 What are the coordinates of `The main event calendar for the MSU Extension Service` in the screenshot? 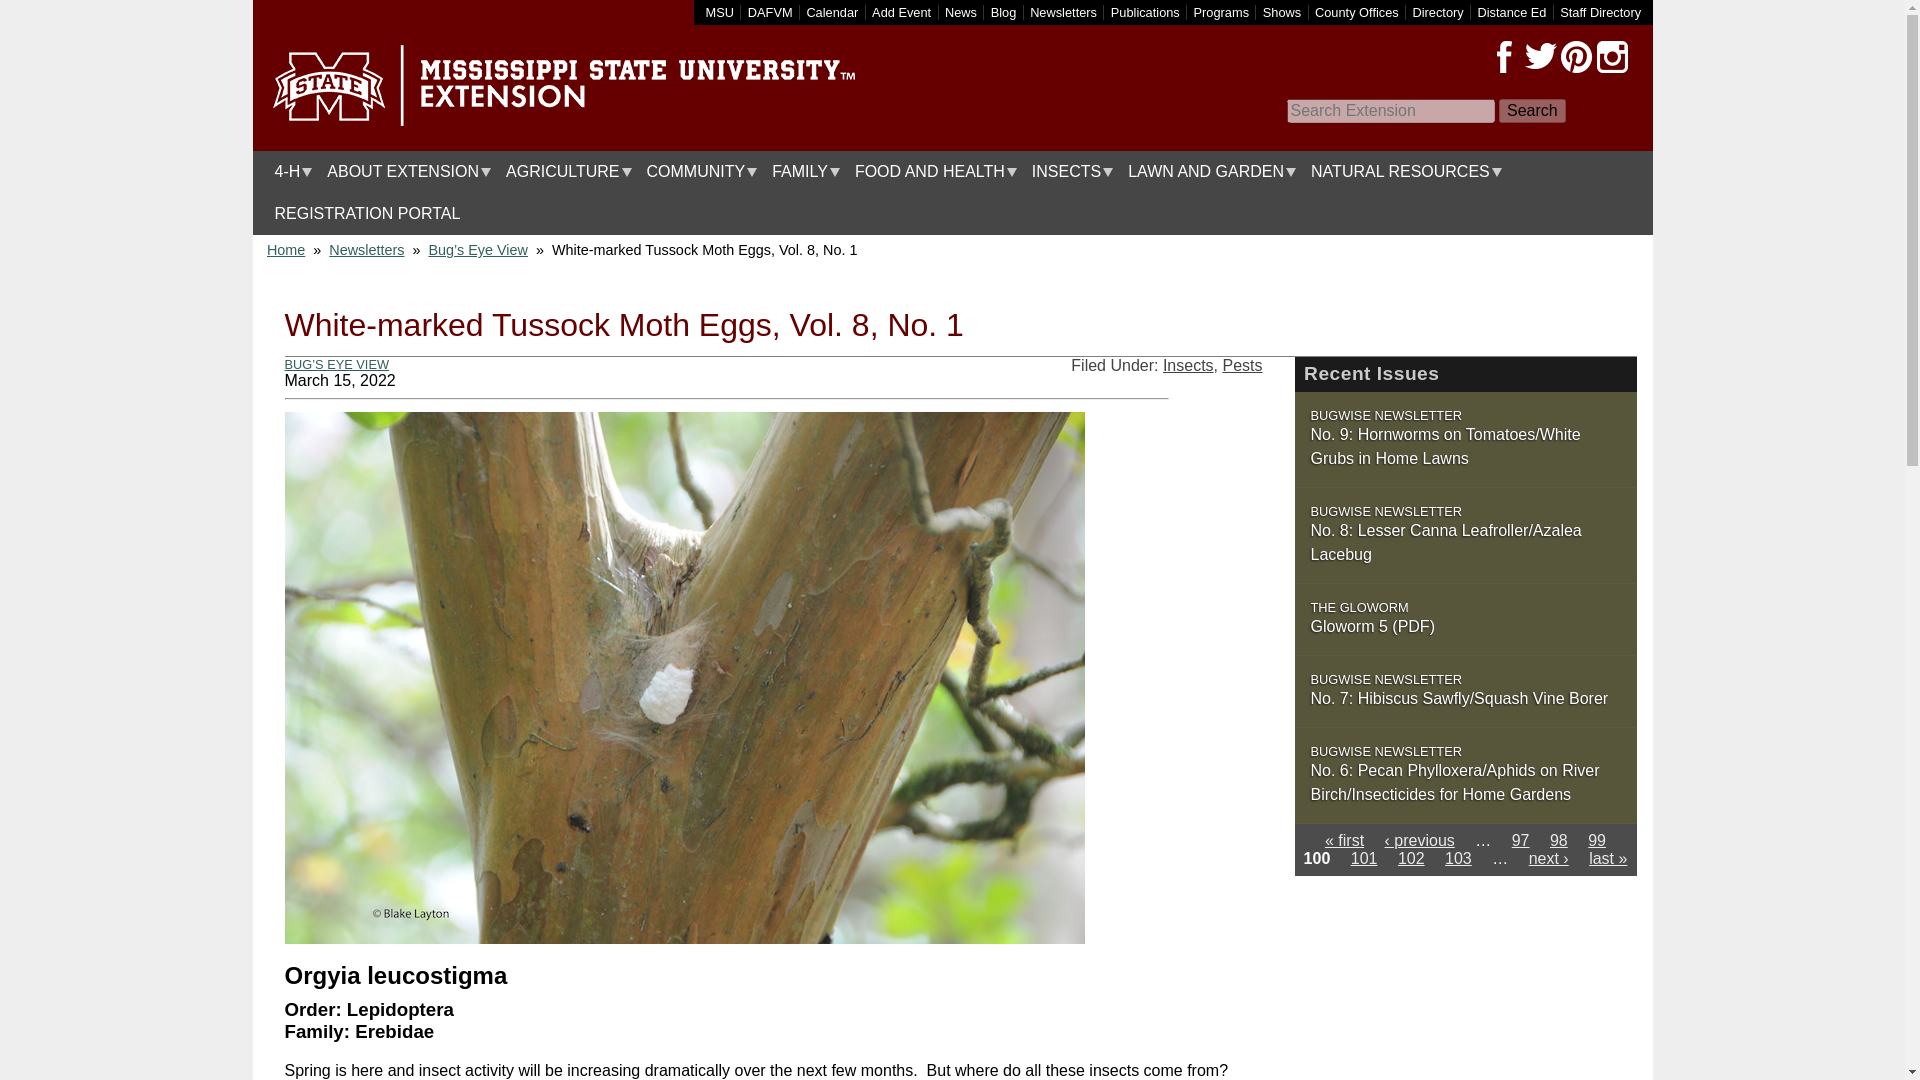 It's located at (832, 12).